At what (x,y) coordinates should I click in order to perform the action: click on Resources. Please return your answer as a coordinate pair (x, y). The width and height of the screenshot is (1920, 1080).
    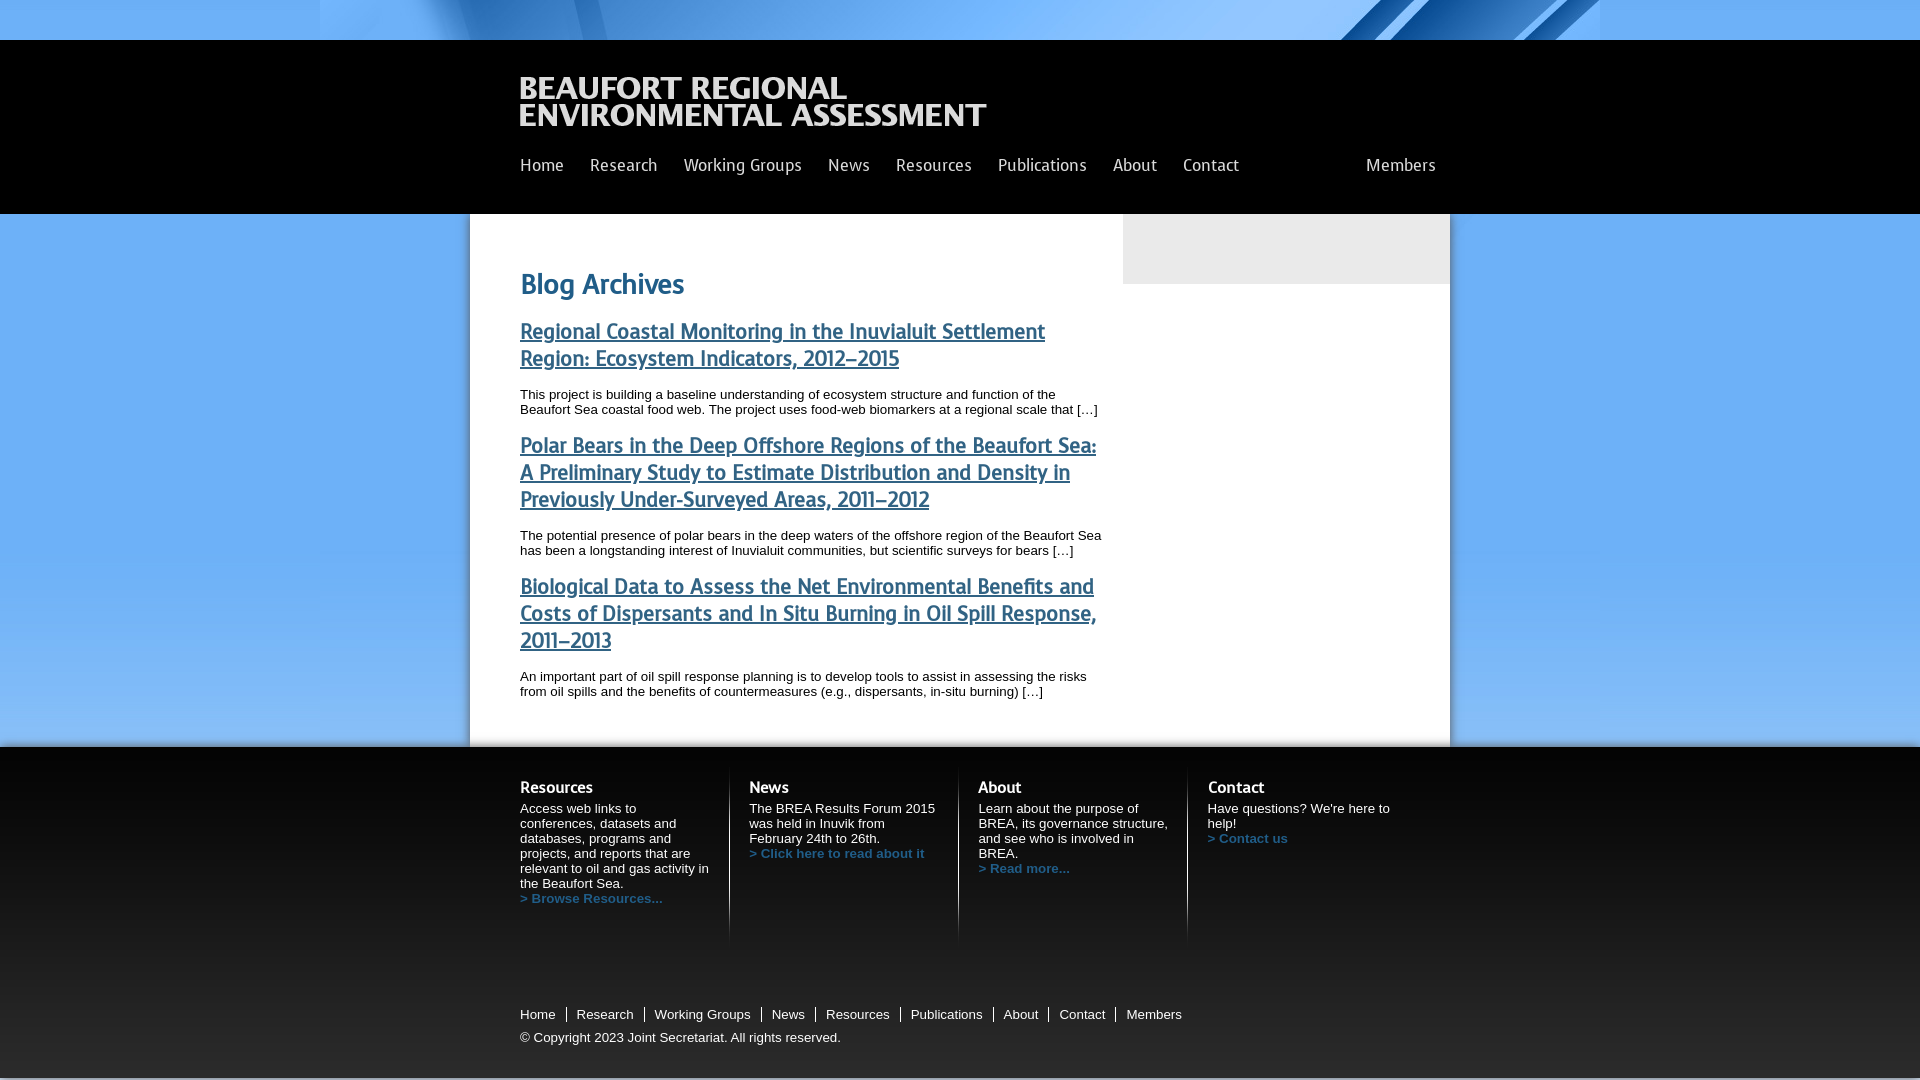
    Looking at the image, I should click on (858, 1014).